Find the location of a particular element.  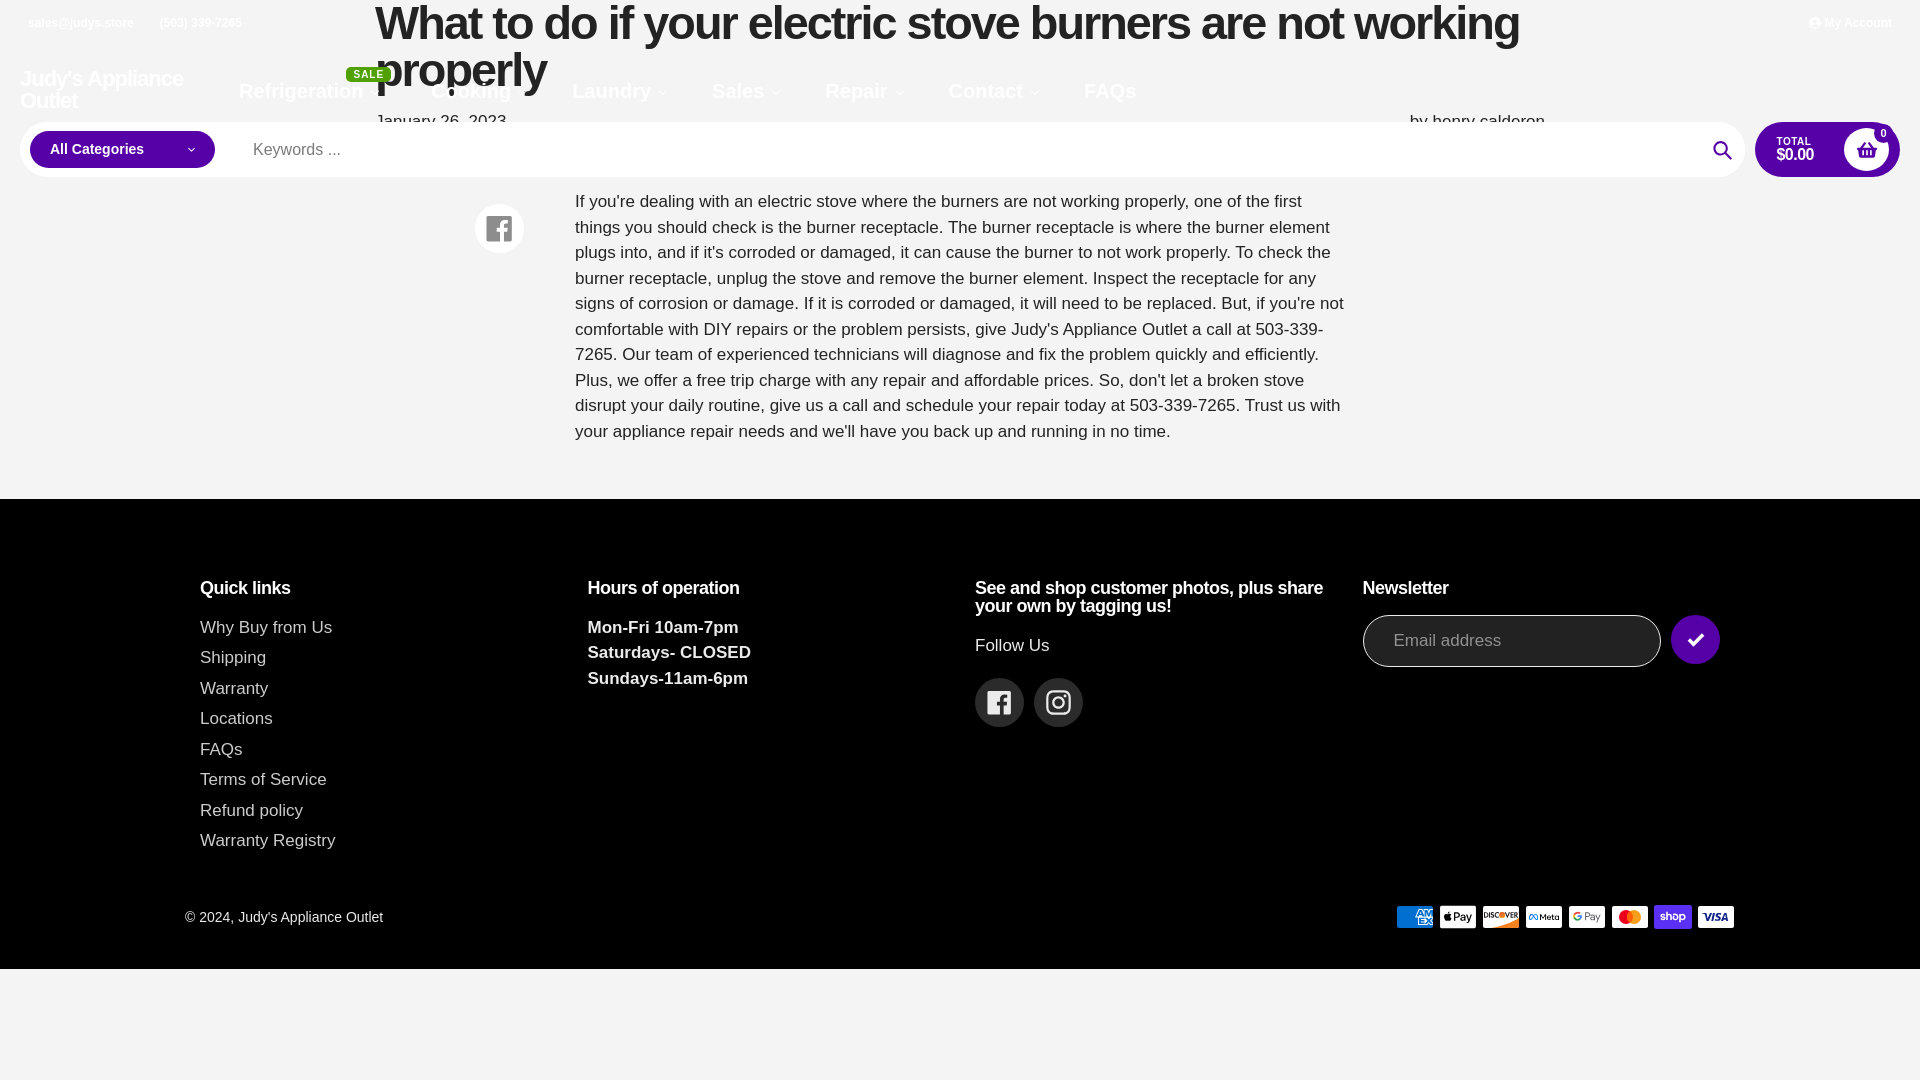

Google Pay is located at coordinates (1586, 916).